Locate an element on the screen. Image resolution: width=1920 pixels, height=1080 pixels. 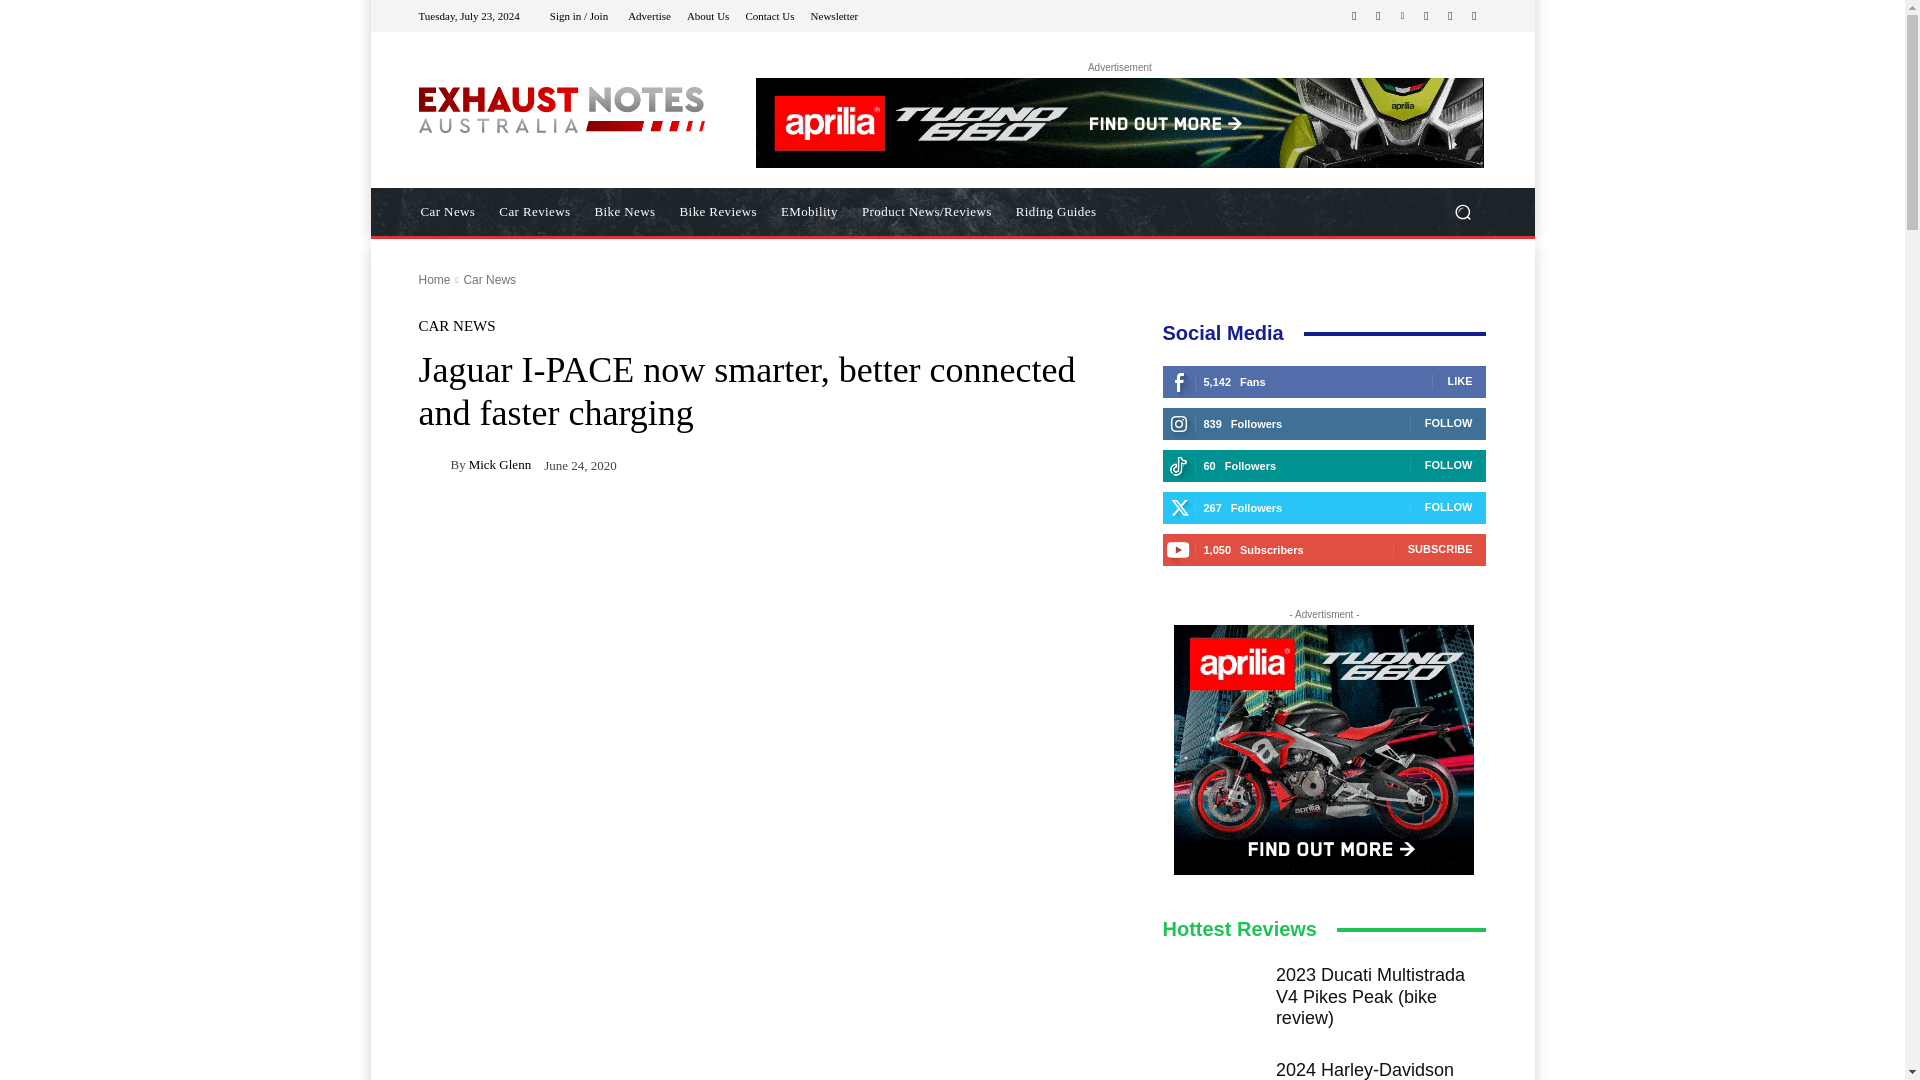
Youtube is located at coordinates (1474, 16).